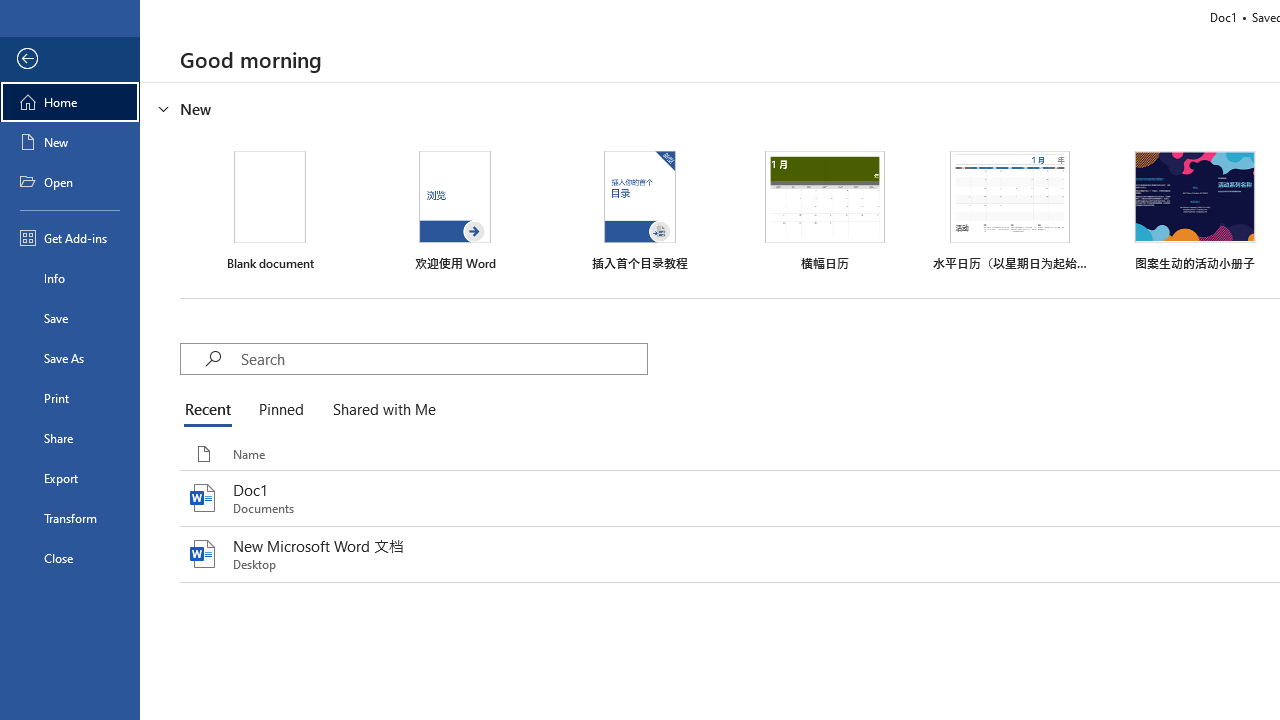  What do you see at coordinates (380, 410) in the screenshot?
I see `Shared with Me` at bounding box center [380, 410].